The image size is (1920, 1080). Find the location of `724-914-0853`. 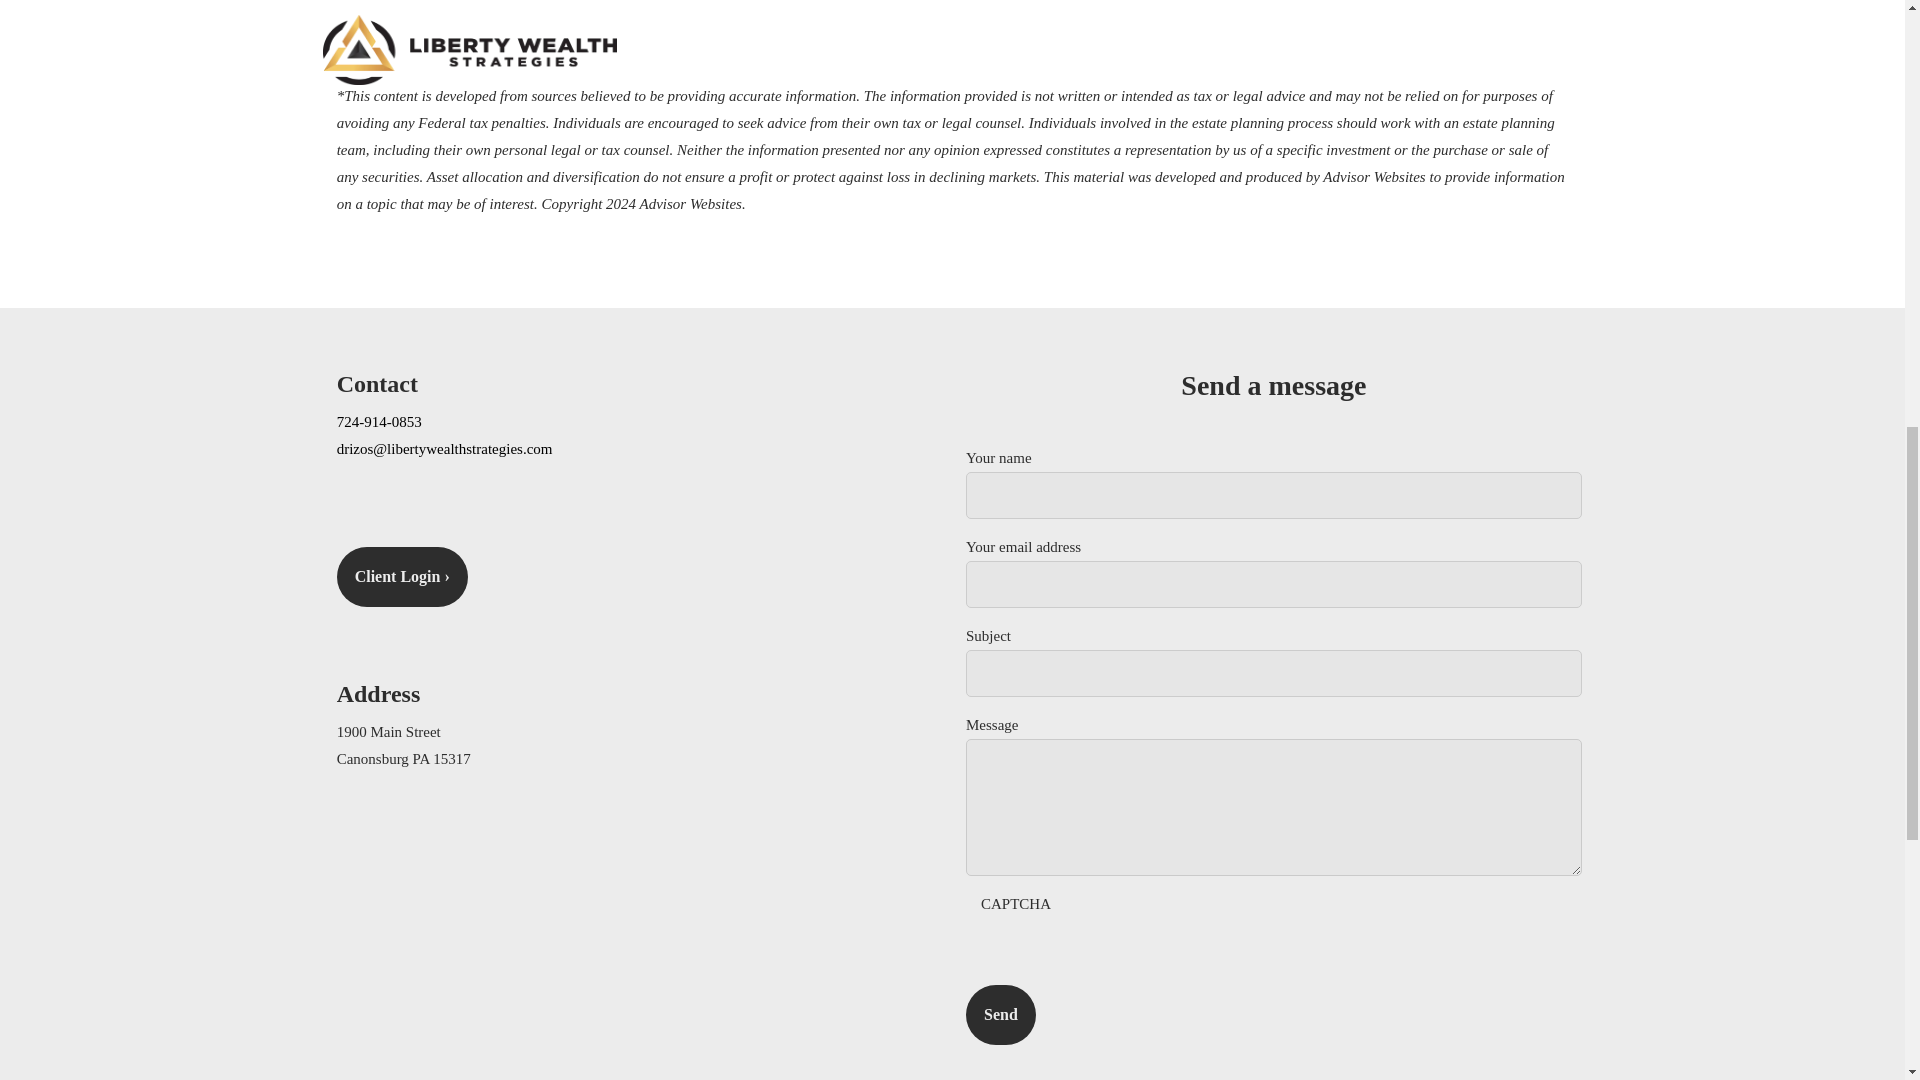

724-914-0853 is located at coordinates (380, 421).